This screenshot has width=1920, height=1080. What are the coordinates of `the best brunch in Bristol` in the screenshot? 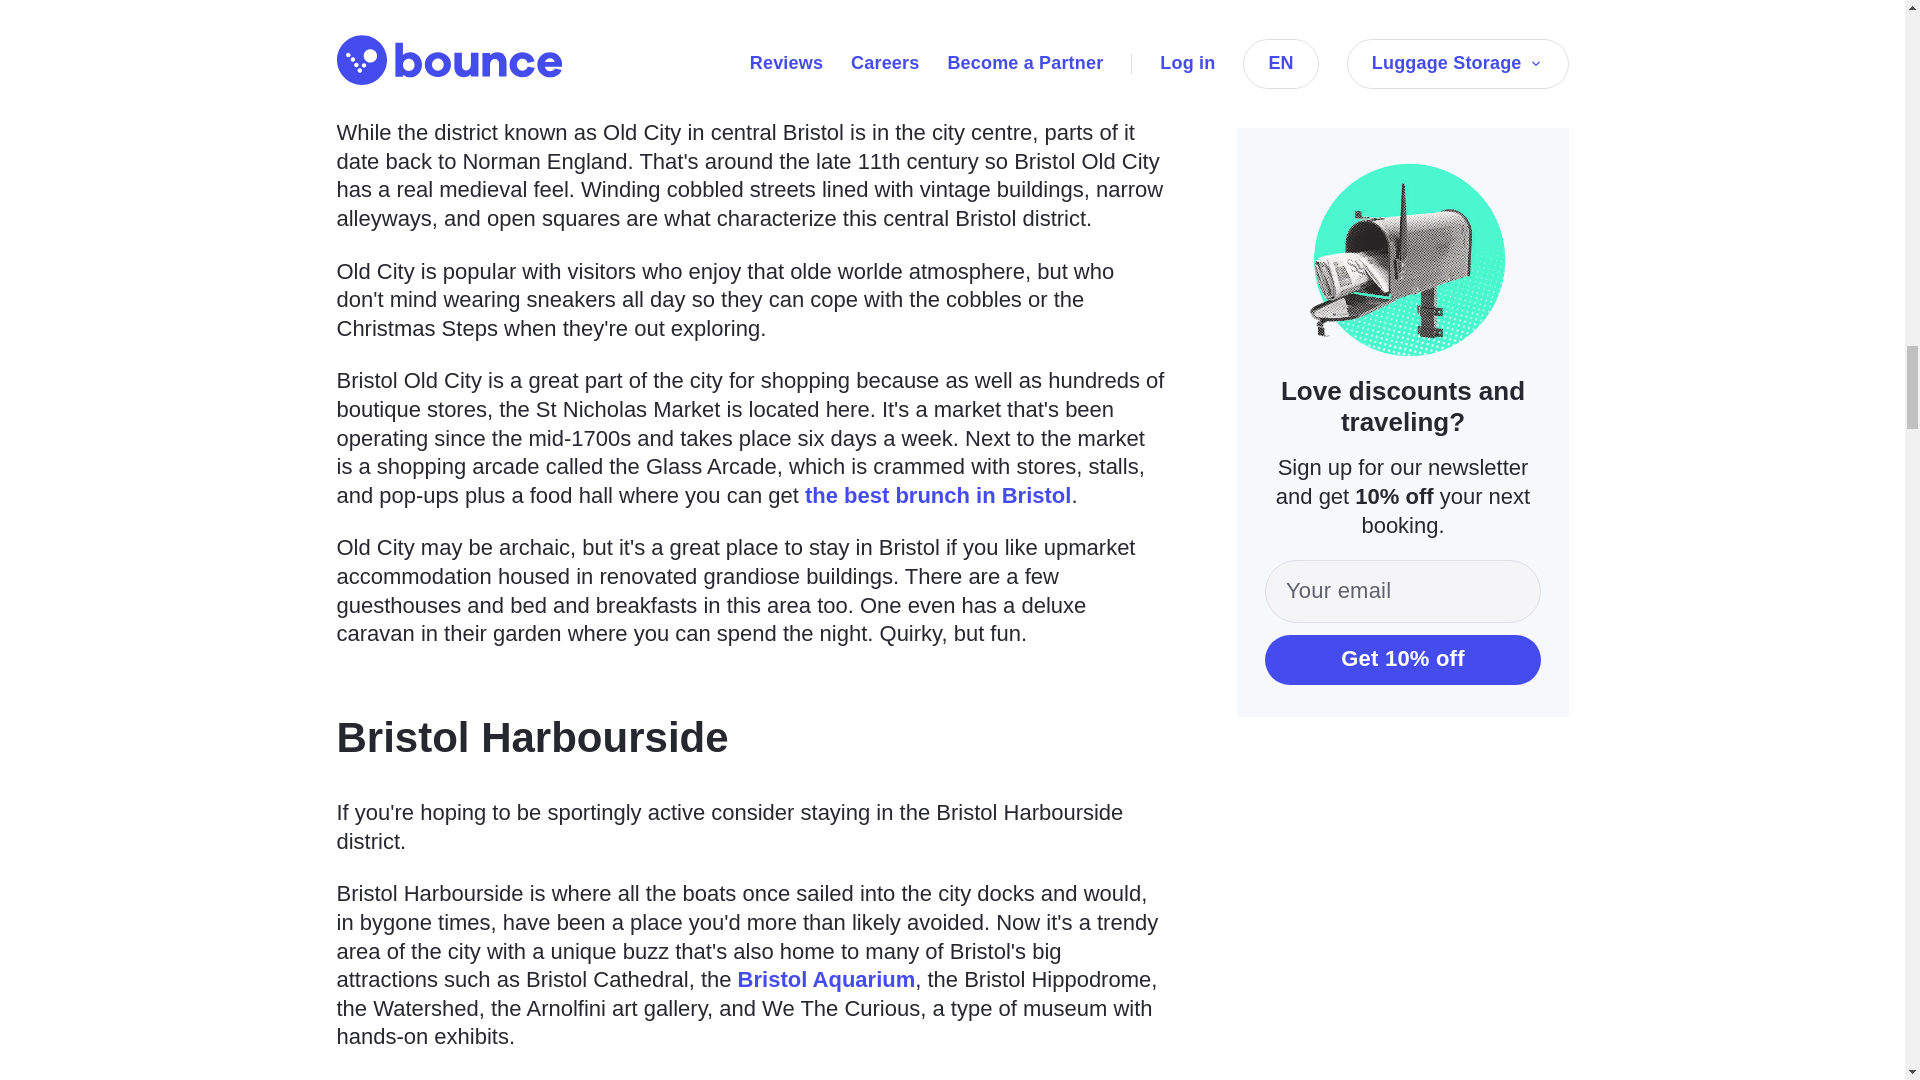 It's located at (938, 494).